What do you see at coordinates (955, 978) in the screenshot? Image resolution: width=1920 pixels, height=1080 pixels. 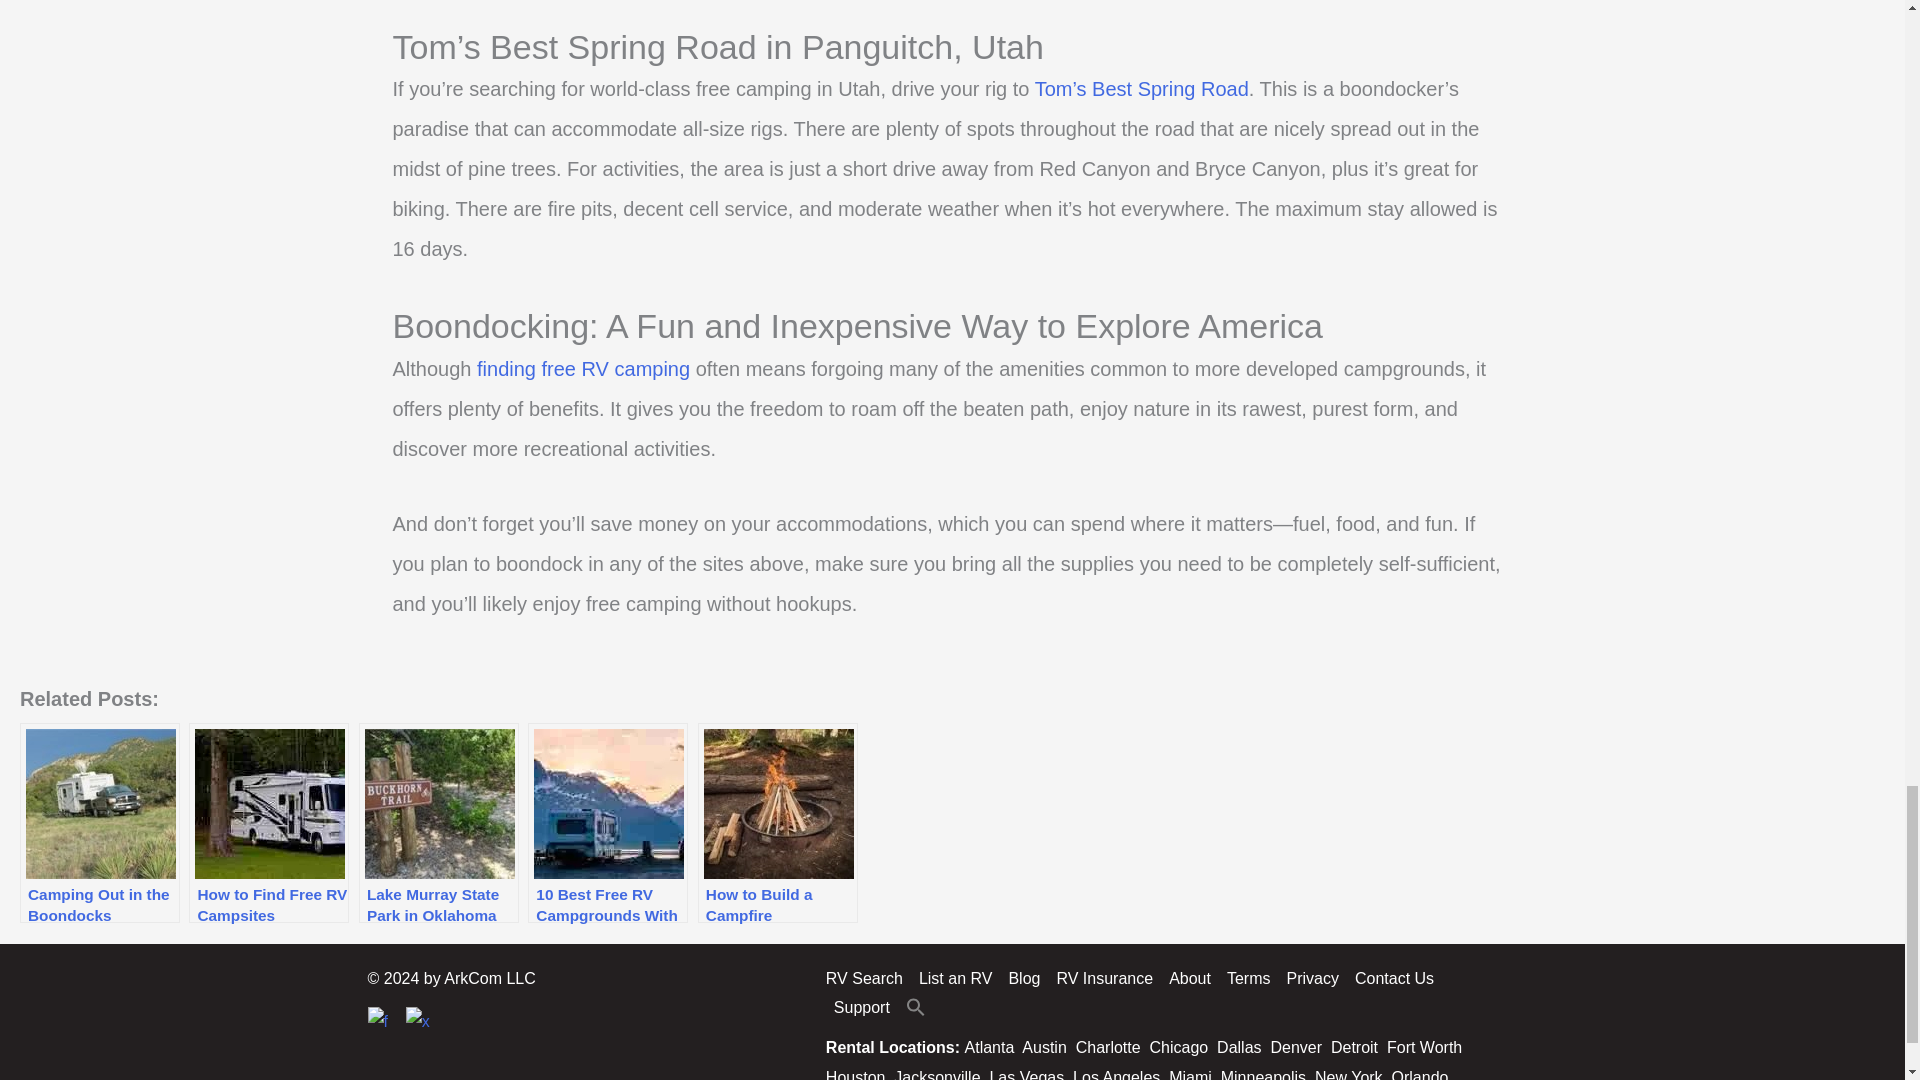 I see `List an RV` at bounding box center [955, 978].